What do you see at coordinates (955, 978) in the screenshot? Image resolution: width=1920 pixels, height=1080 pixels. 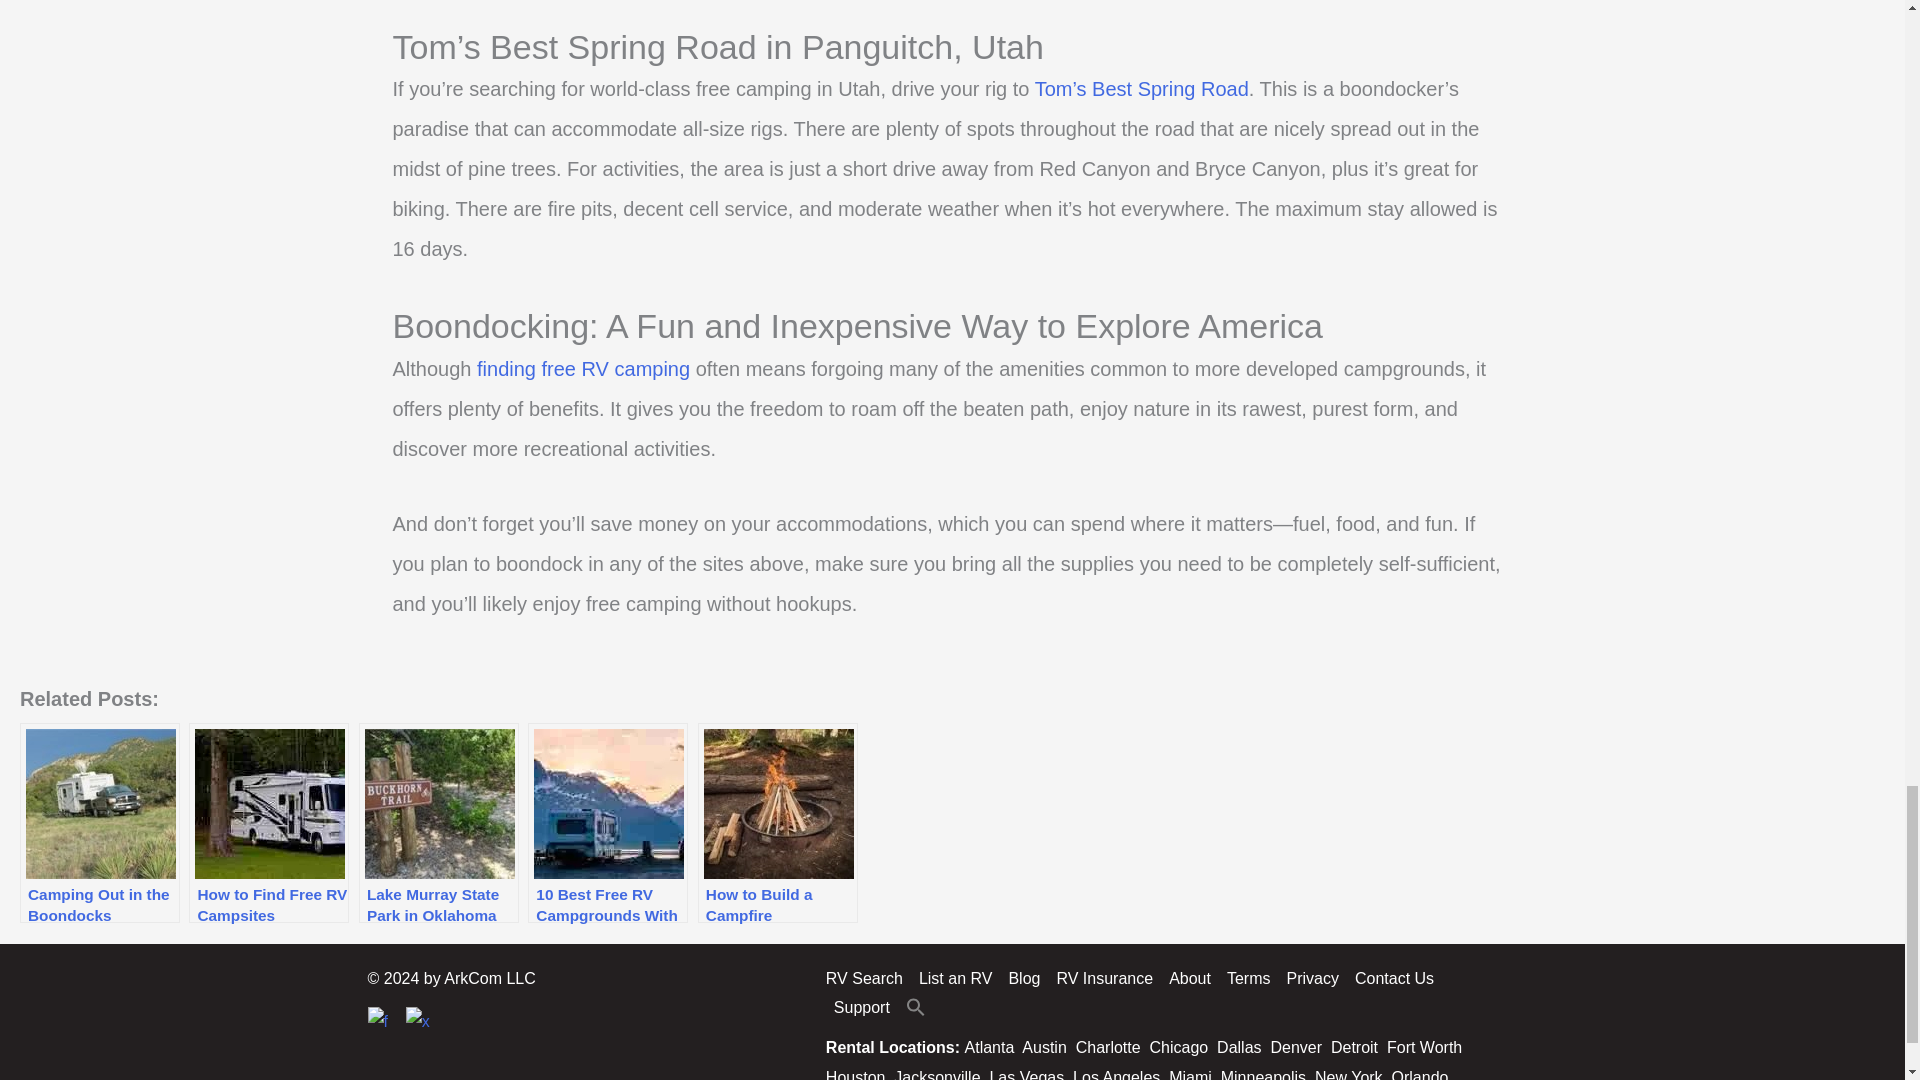 I see `List an RV` at bounding box center [955, 978].